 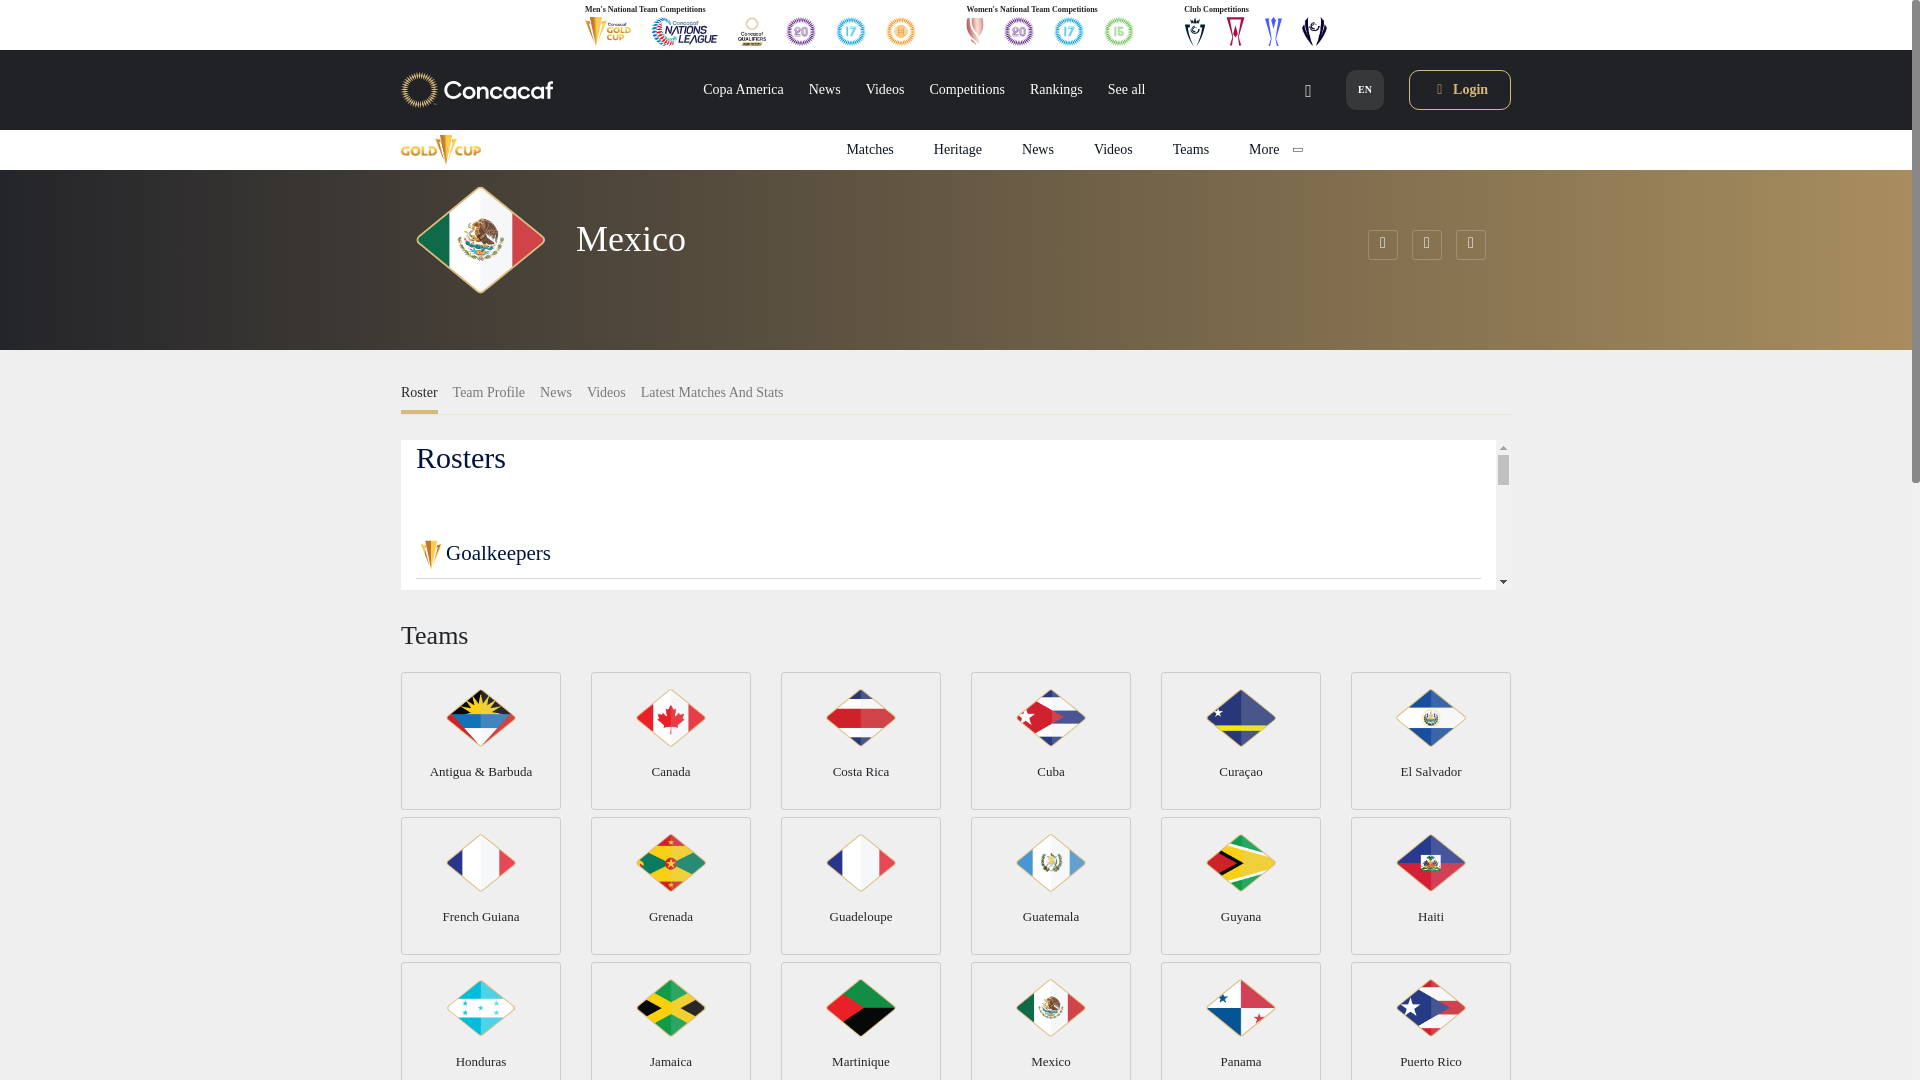 What do you see at coordinates (824, 90) in the screenshot?
I see `News` at bounding box center [824, 90].